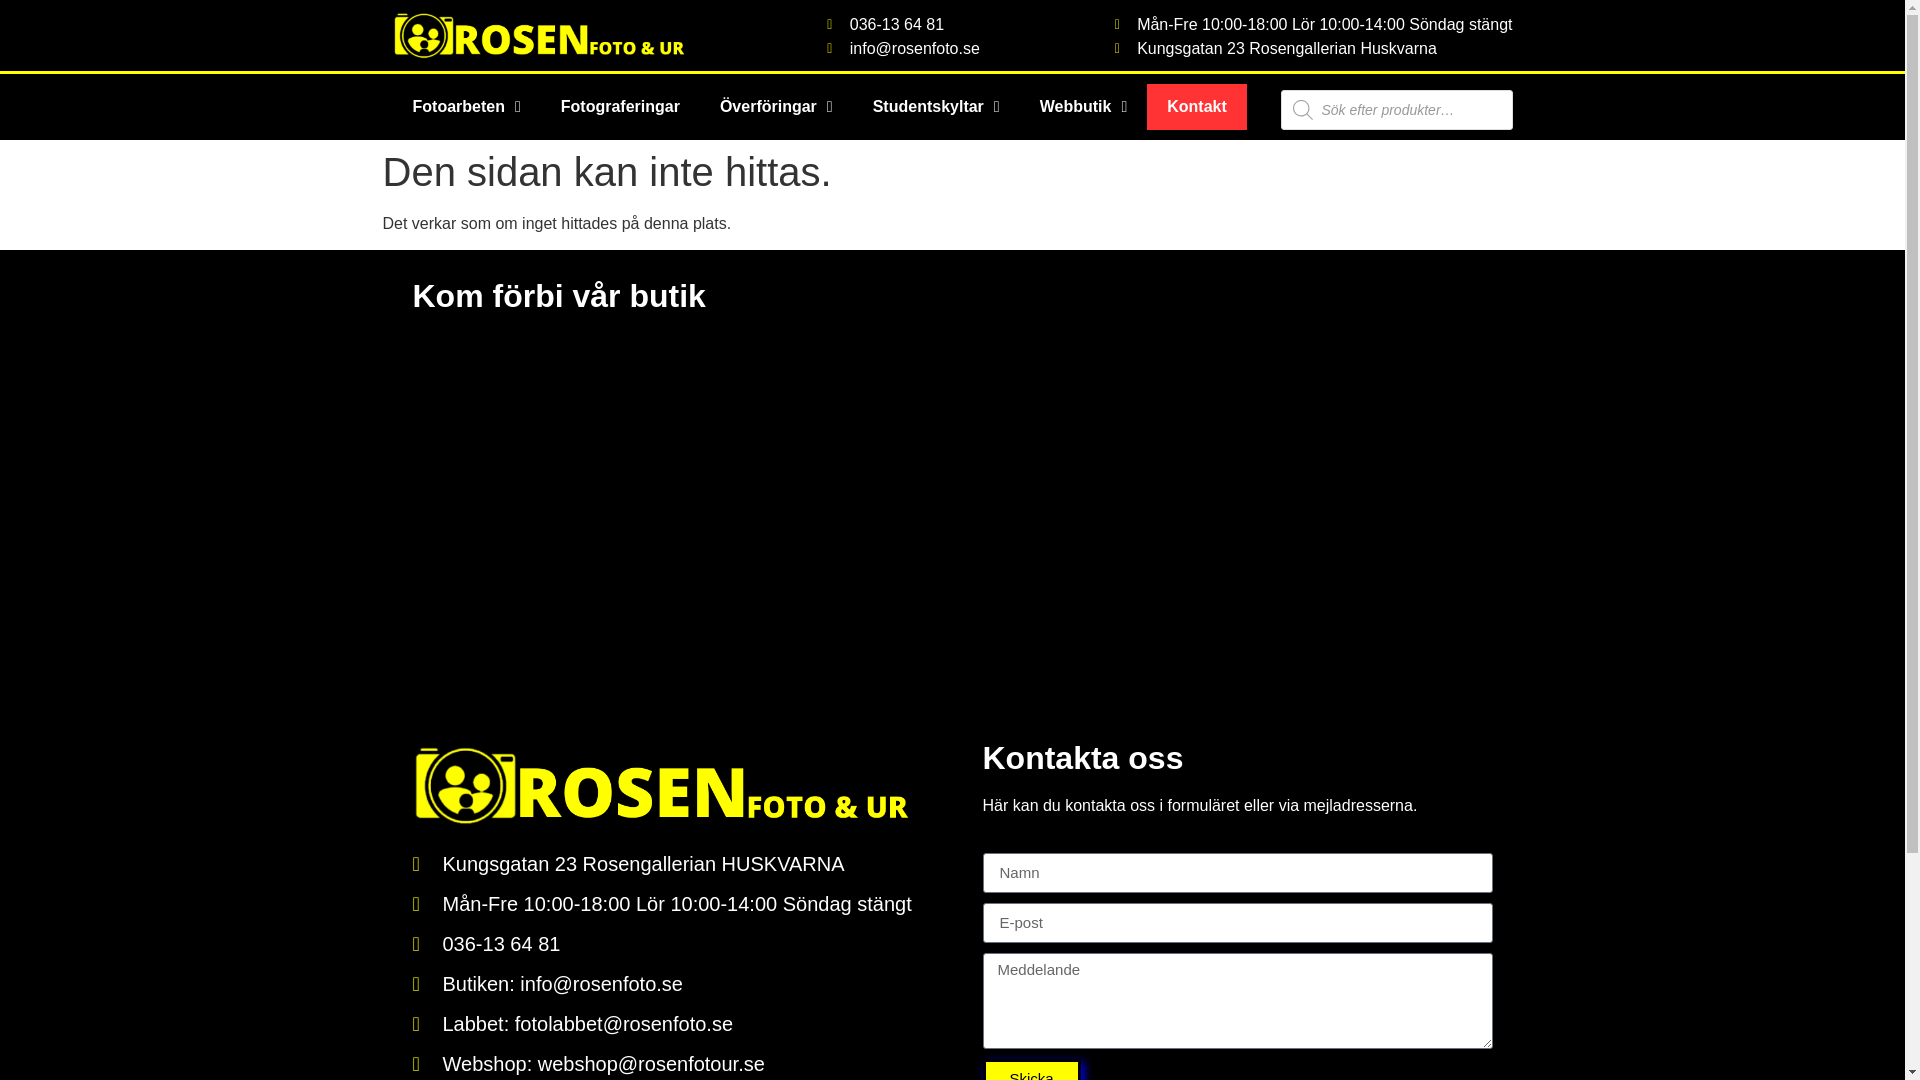 Image resolution: width=1920 pixels, height=1080 pixels. Describe the element at coordinates (1084, 106) in the screenshot. I see `Webbutik` at that location.